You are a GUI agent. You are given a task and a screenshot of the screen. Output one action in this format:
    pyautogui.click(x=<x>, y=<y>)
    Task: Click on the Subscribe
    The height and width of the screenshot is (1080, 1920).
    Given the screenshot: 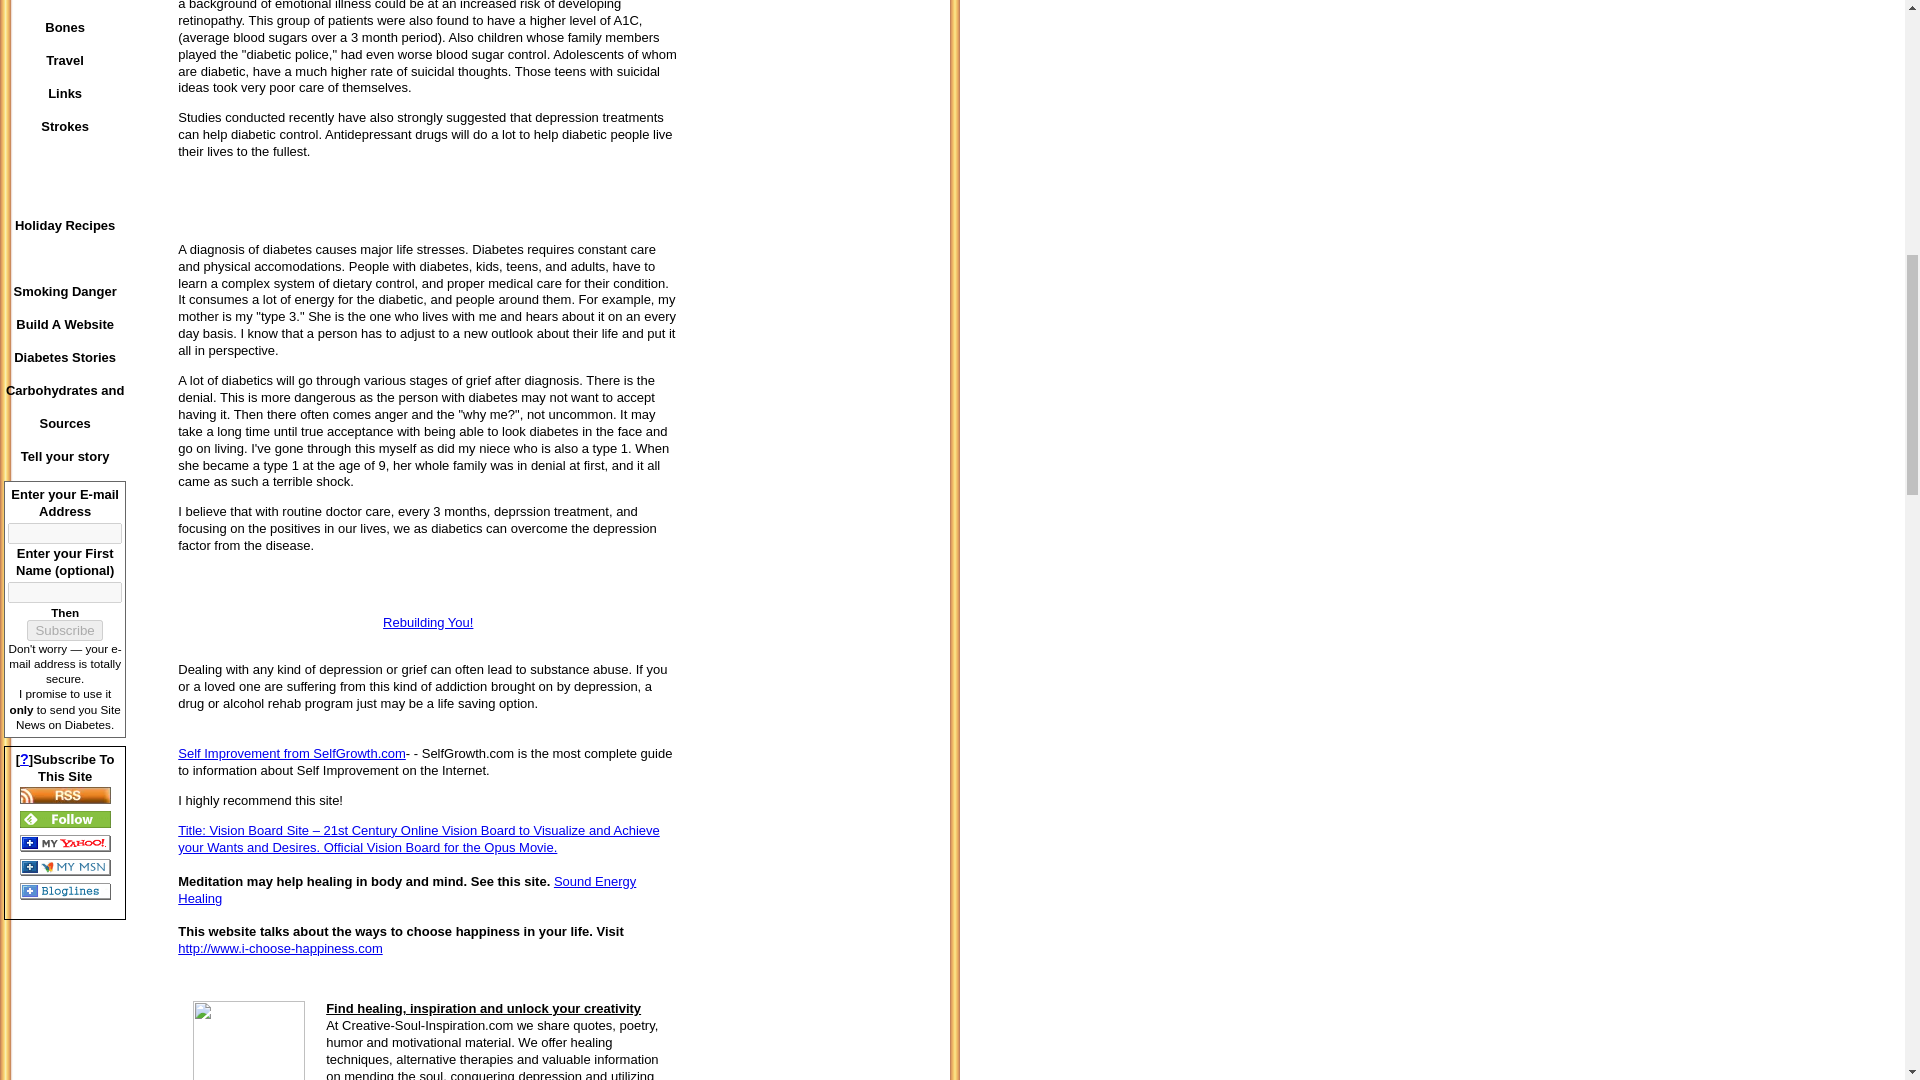 What is the action you would take?
    pyautogui.click(x=64, y=630)
    